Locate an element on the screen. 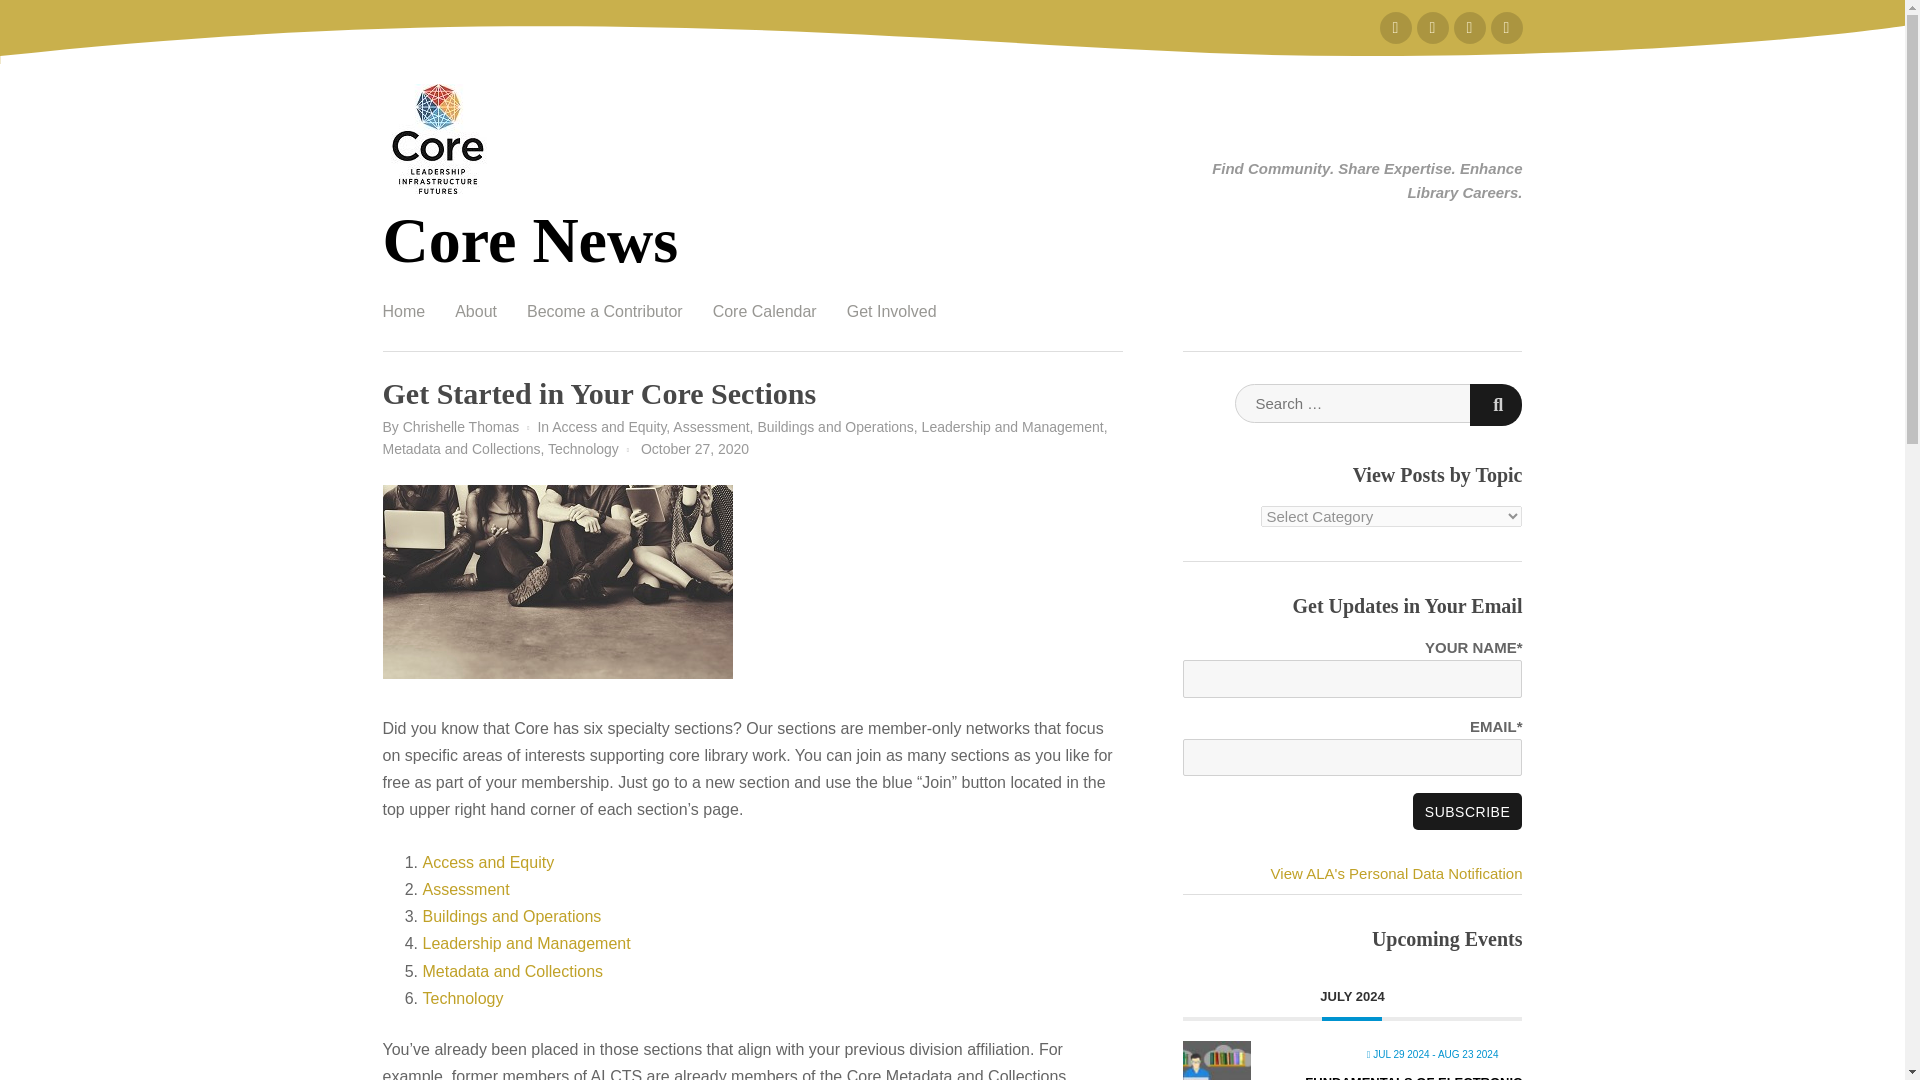 This screenshot has height=1080, width=1920. Chrishelle Thomas is located at coordinates (460, 427).